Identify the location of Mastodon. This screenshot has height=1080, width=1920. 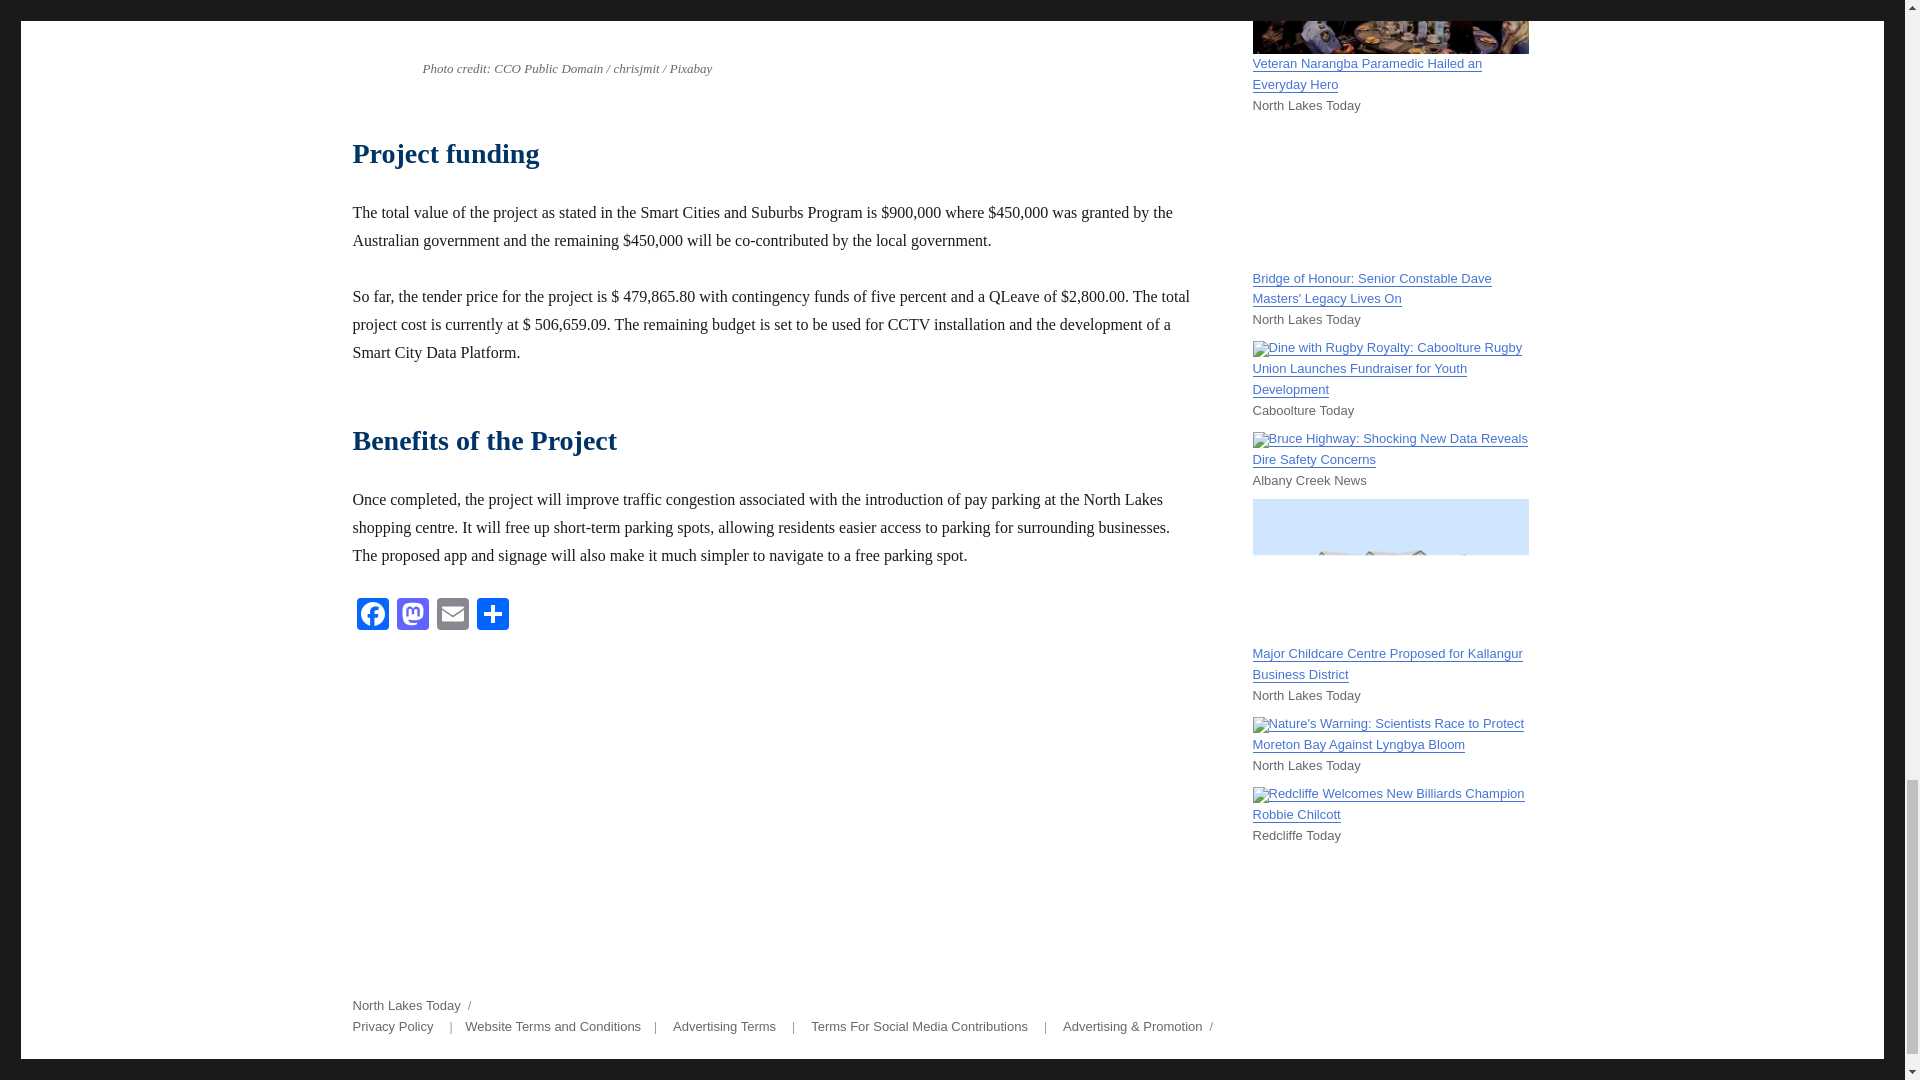
(412, 616).